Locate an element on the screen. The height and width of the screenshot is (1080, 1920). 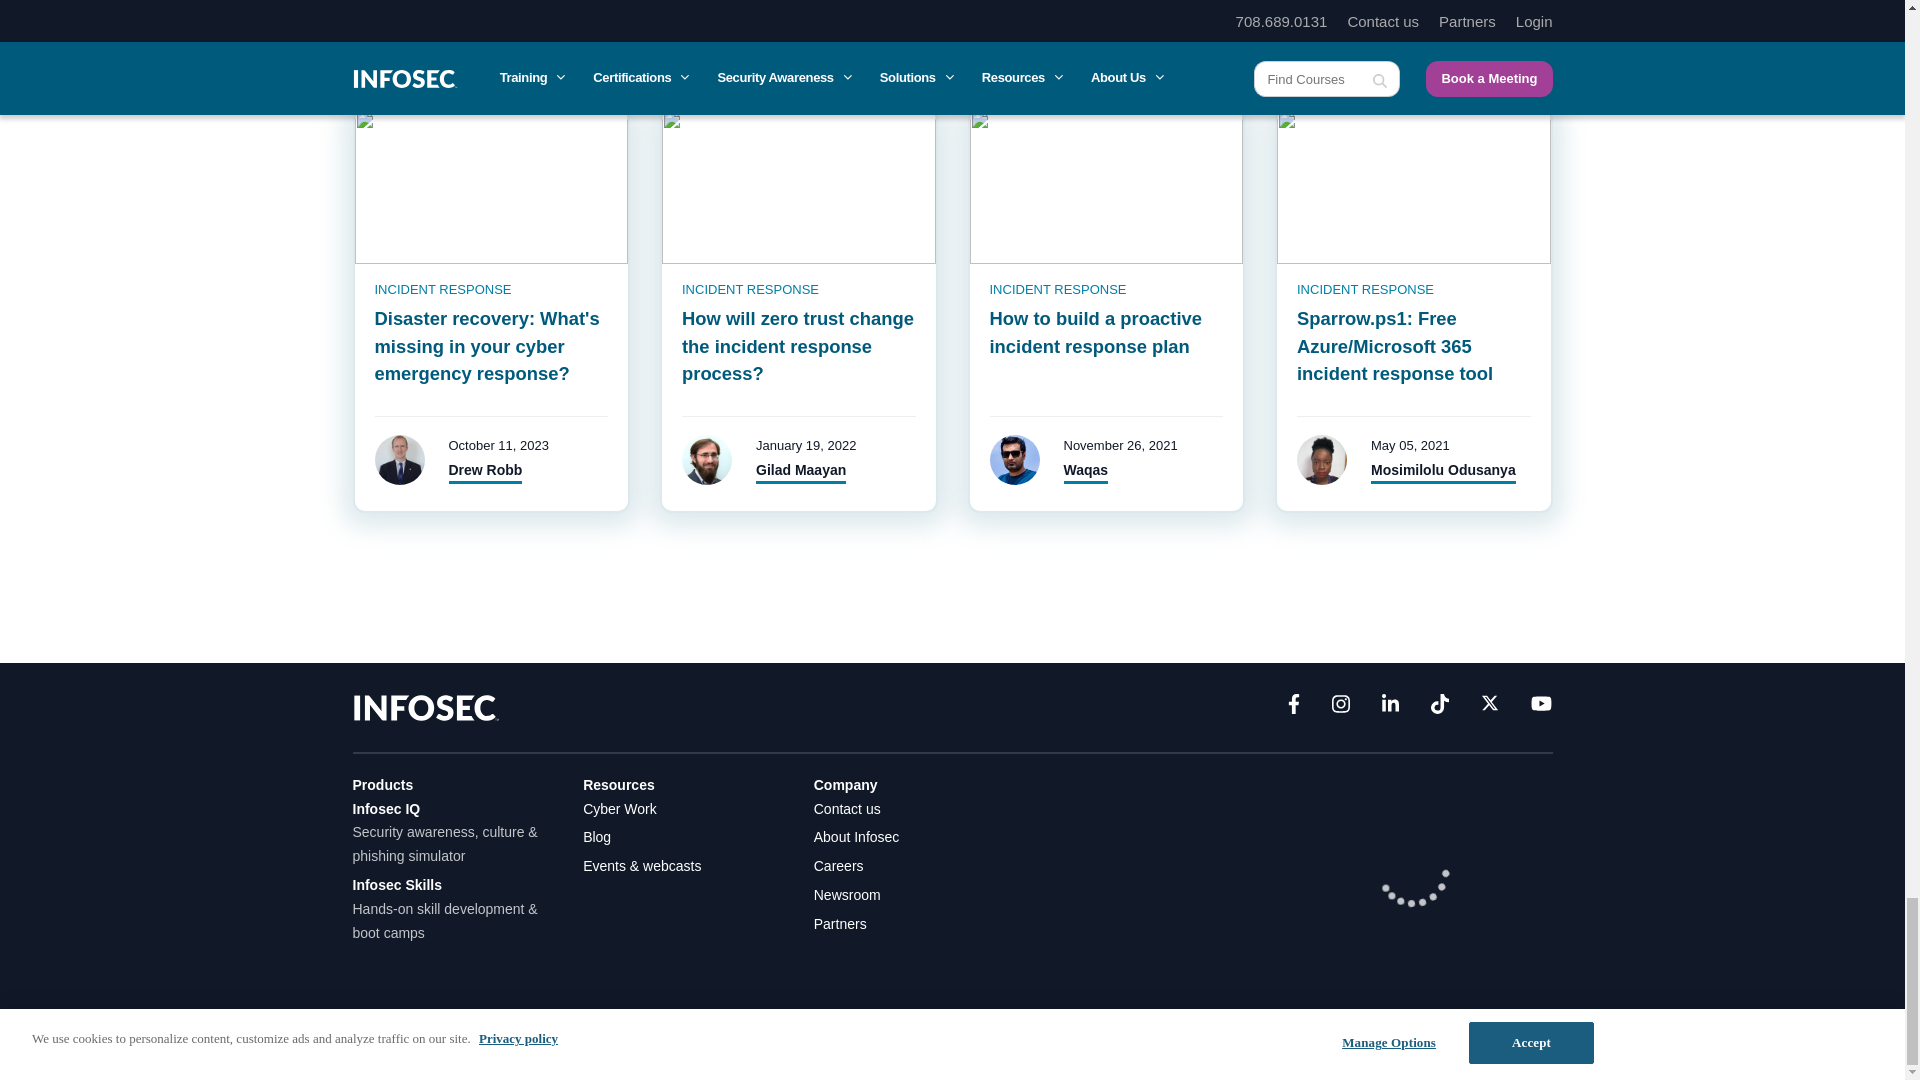
Infosec is located at coordinates (425, 706).